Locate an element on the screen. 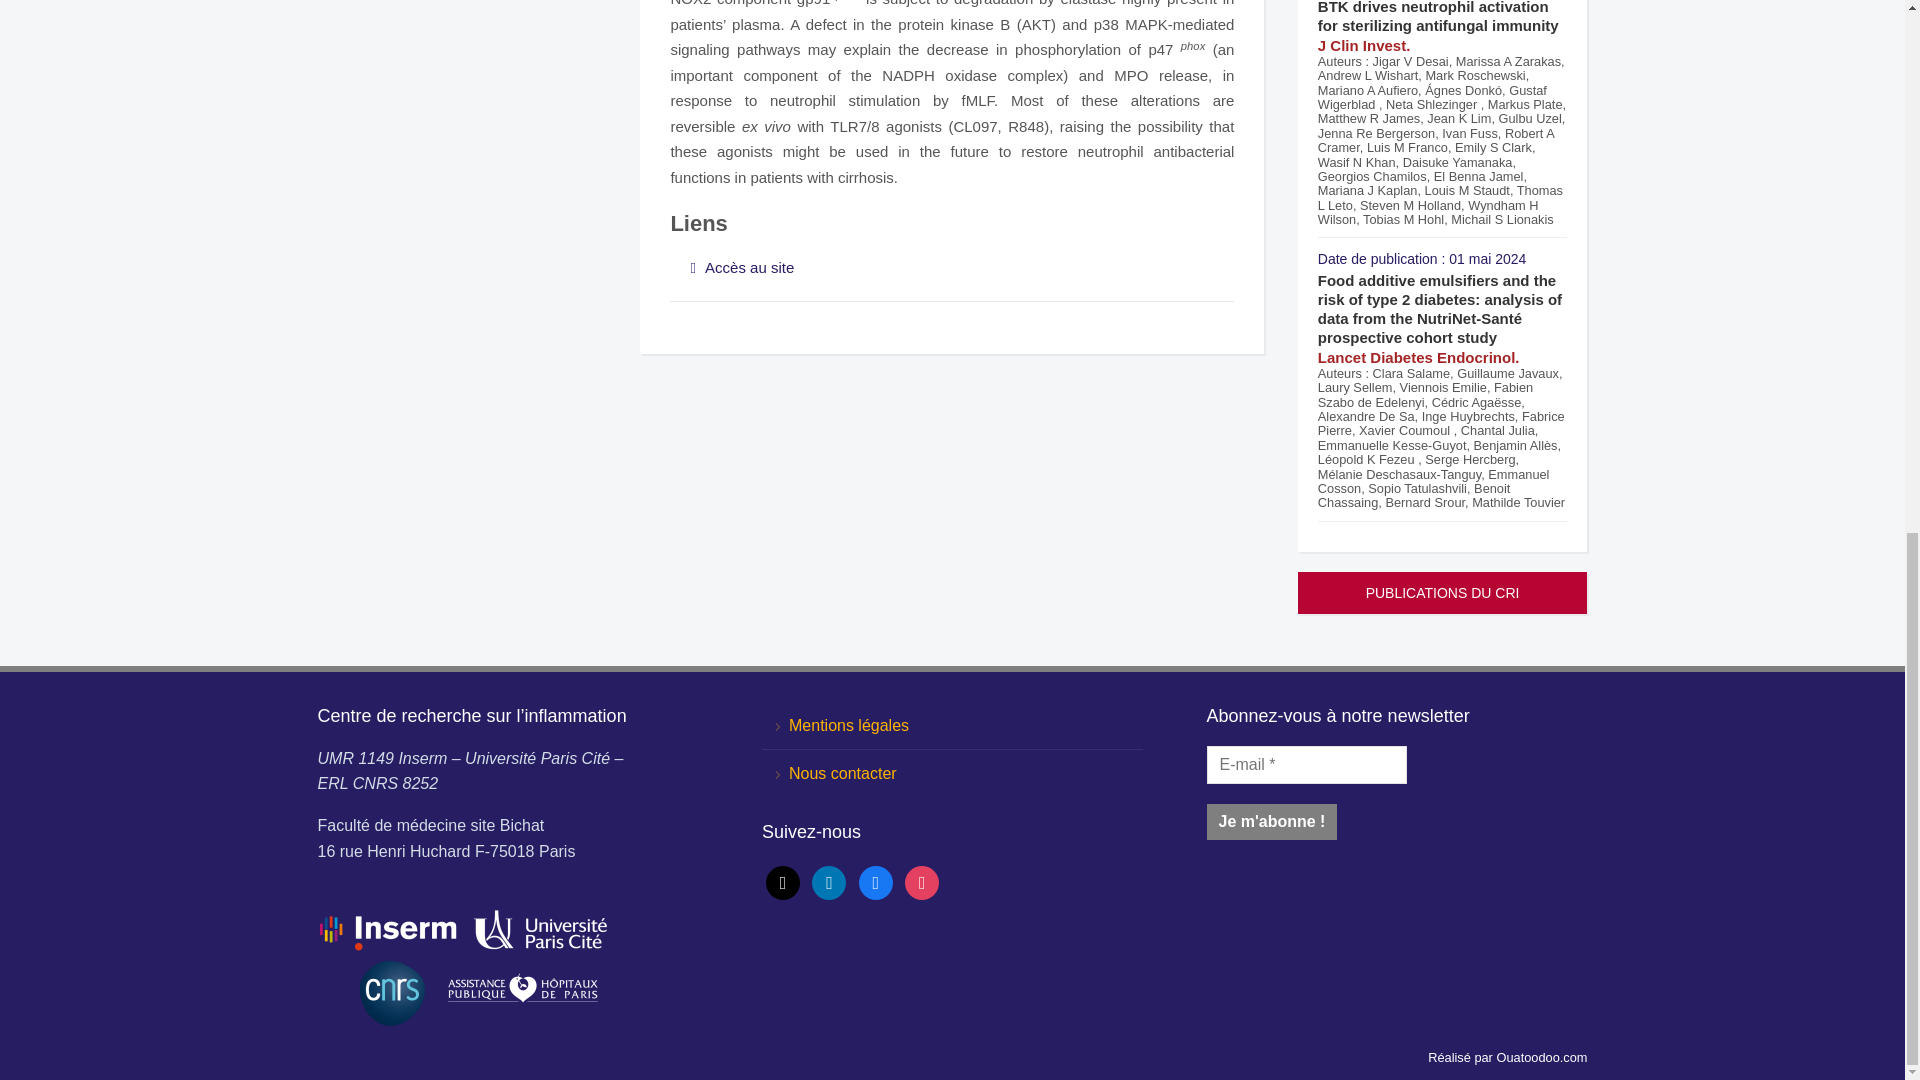 The width and height of the screenshot is (1920, 1080). Instagram is located at coordinates (921, 880).